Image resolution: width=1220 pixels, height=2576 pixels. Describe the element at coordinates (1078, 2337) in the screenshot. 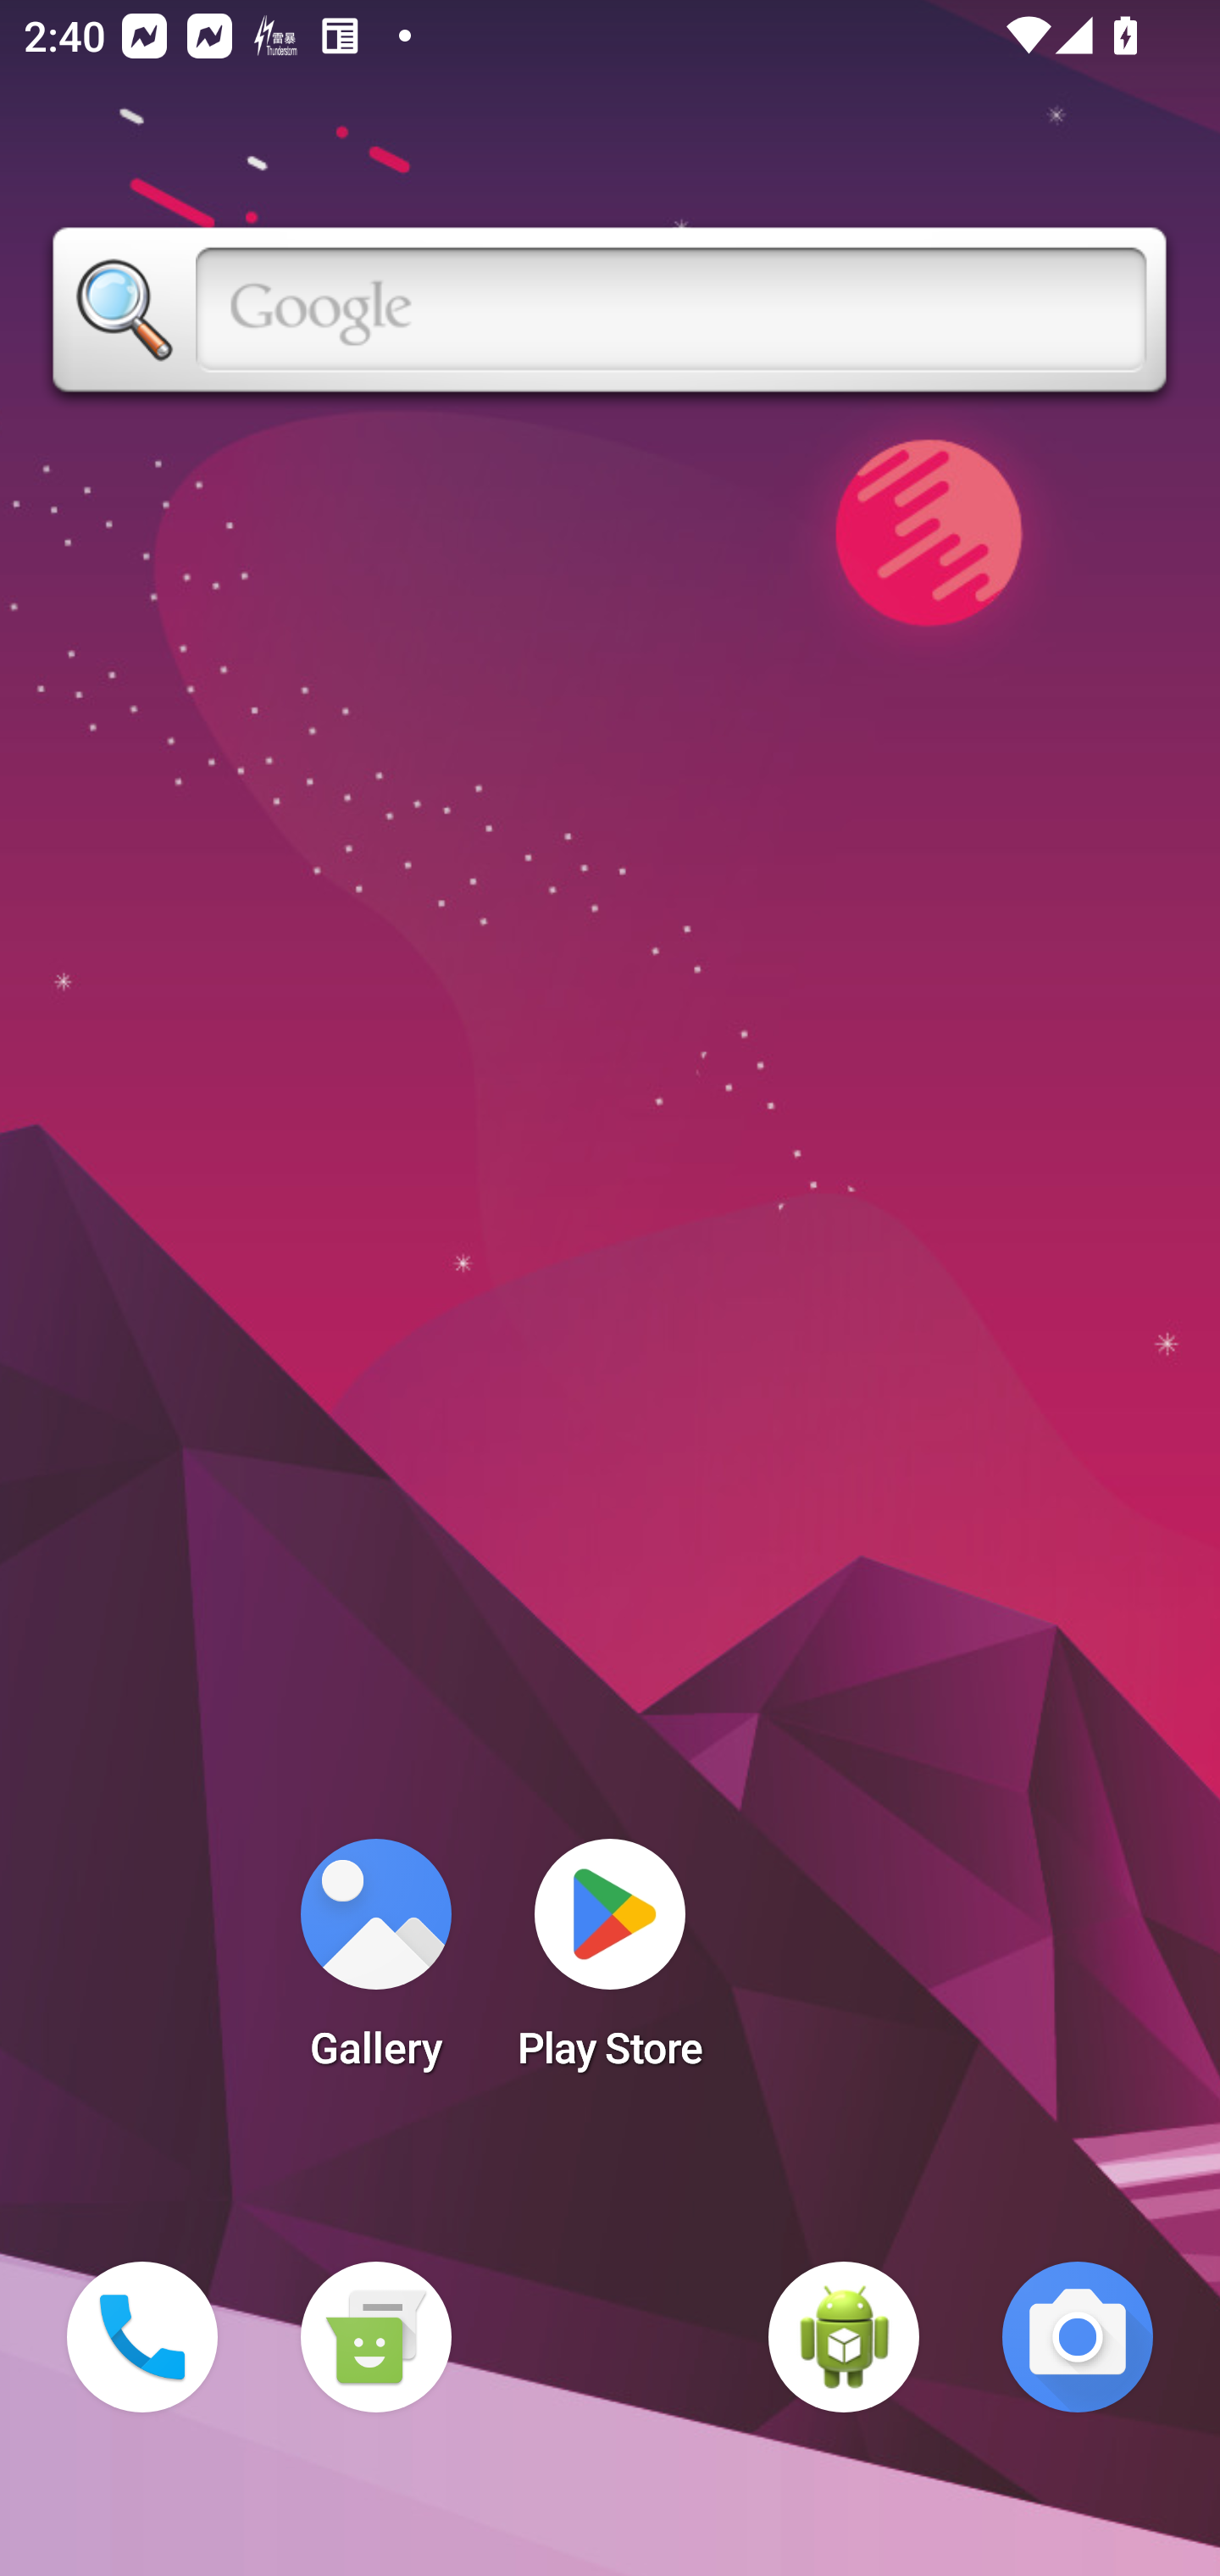

I see `Camera` at that location.